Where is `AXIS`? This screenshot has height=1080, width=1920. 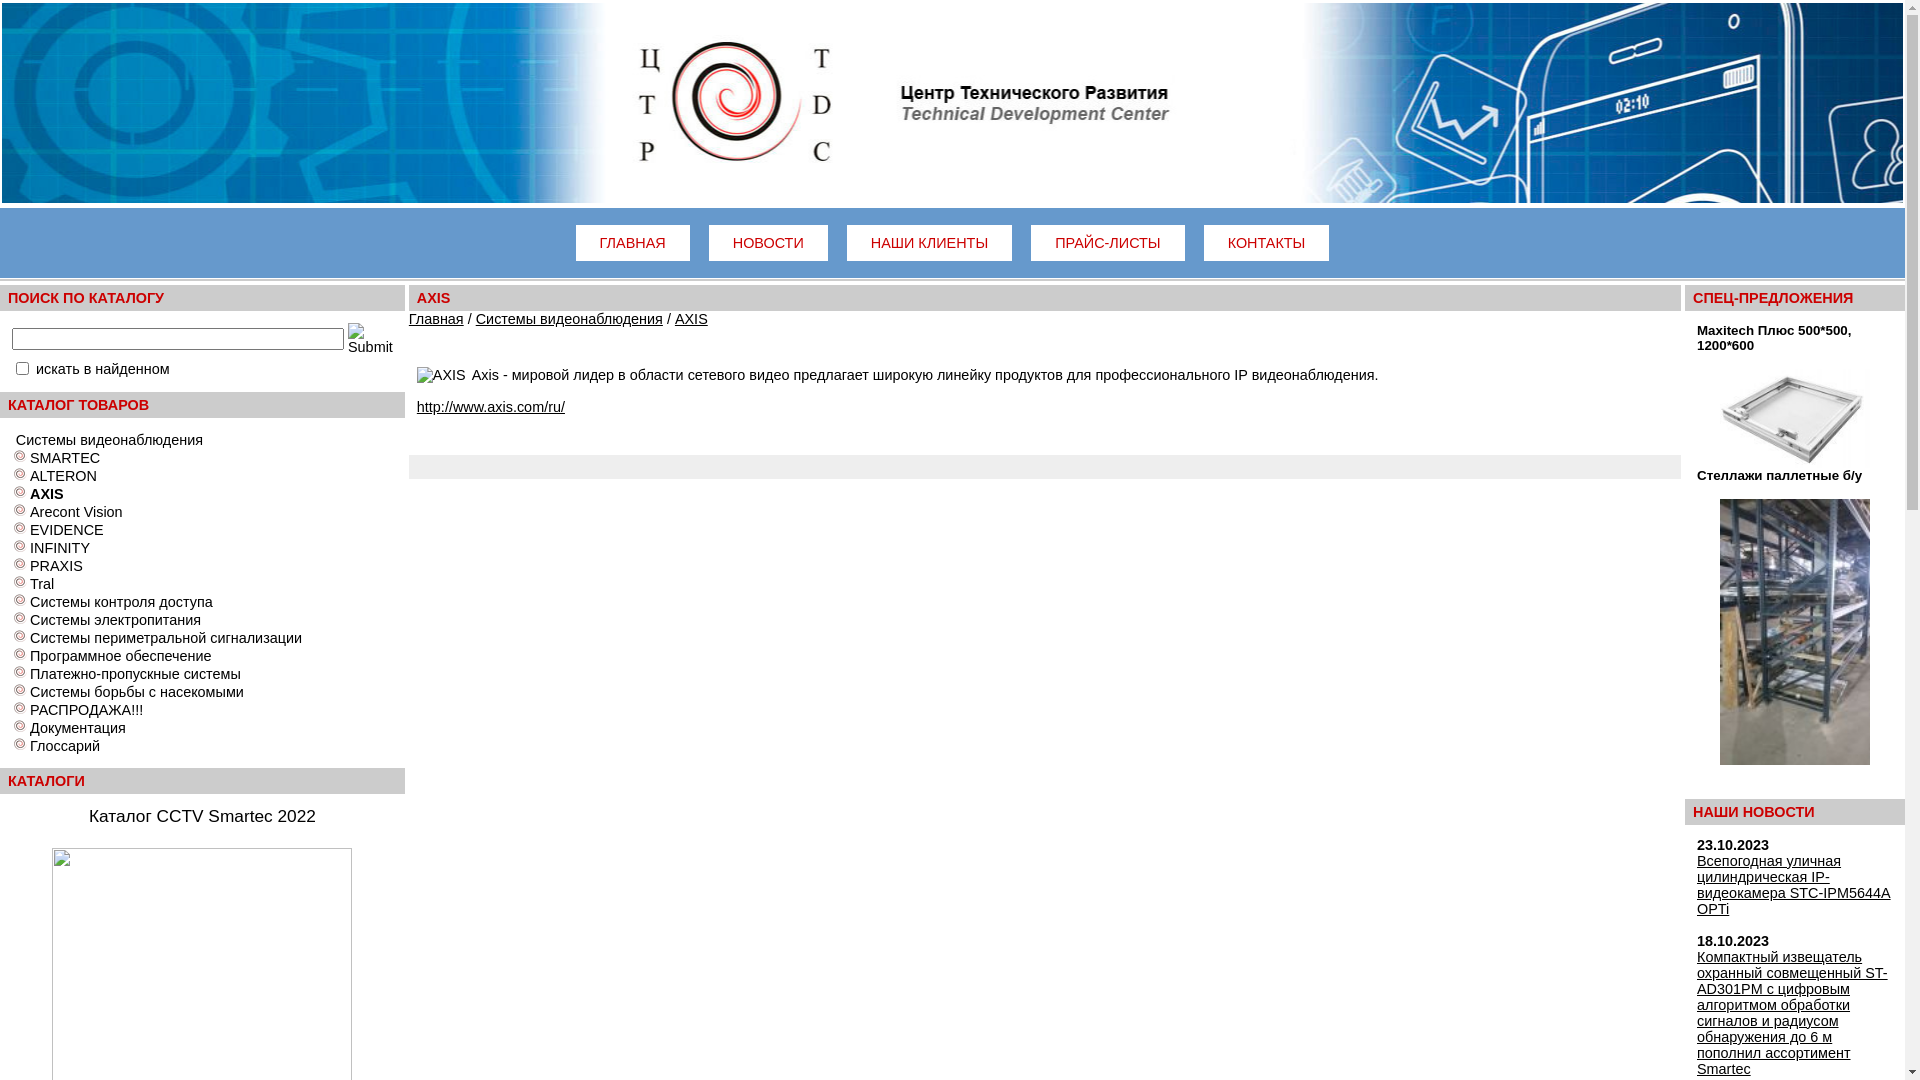
AXIS is located at coordinates (47, 494).